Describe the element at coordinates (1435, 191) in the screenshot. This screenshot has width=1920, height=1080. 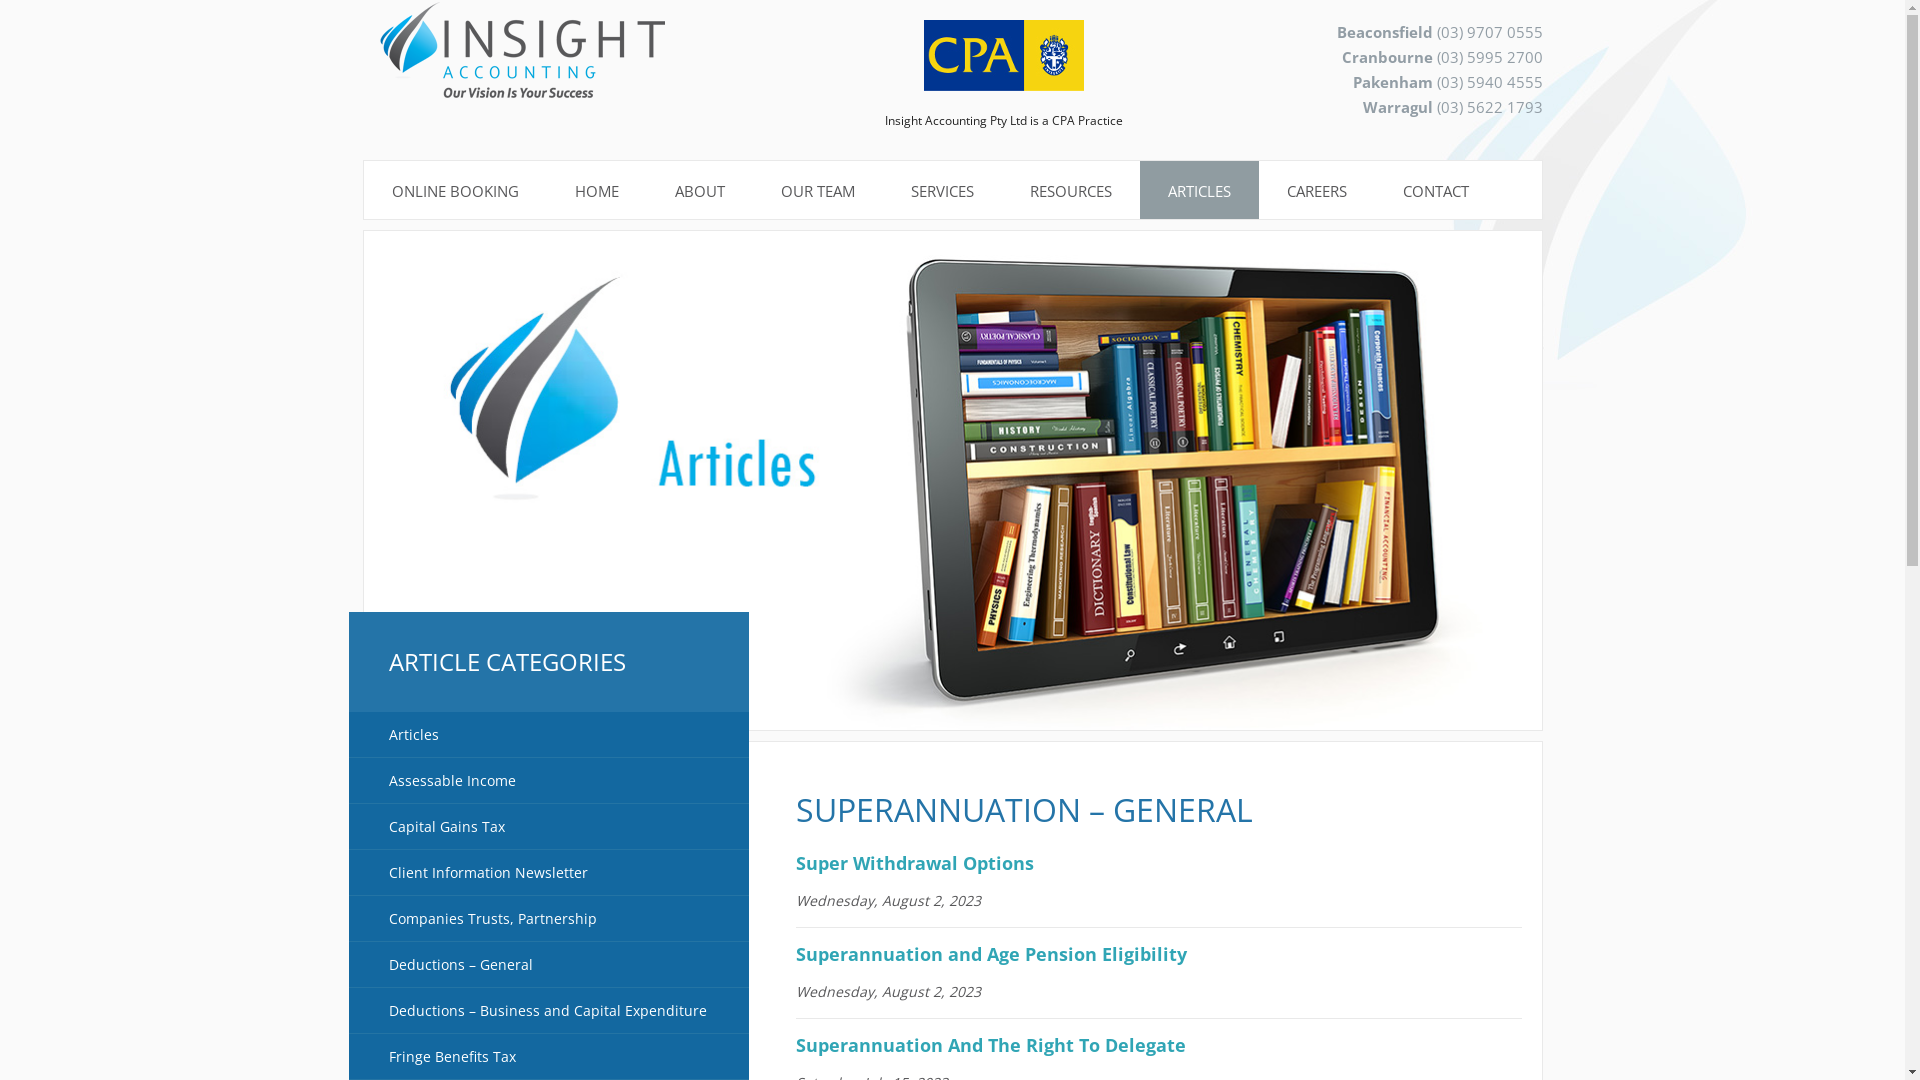
I see `CONTACT` at that location.